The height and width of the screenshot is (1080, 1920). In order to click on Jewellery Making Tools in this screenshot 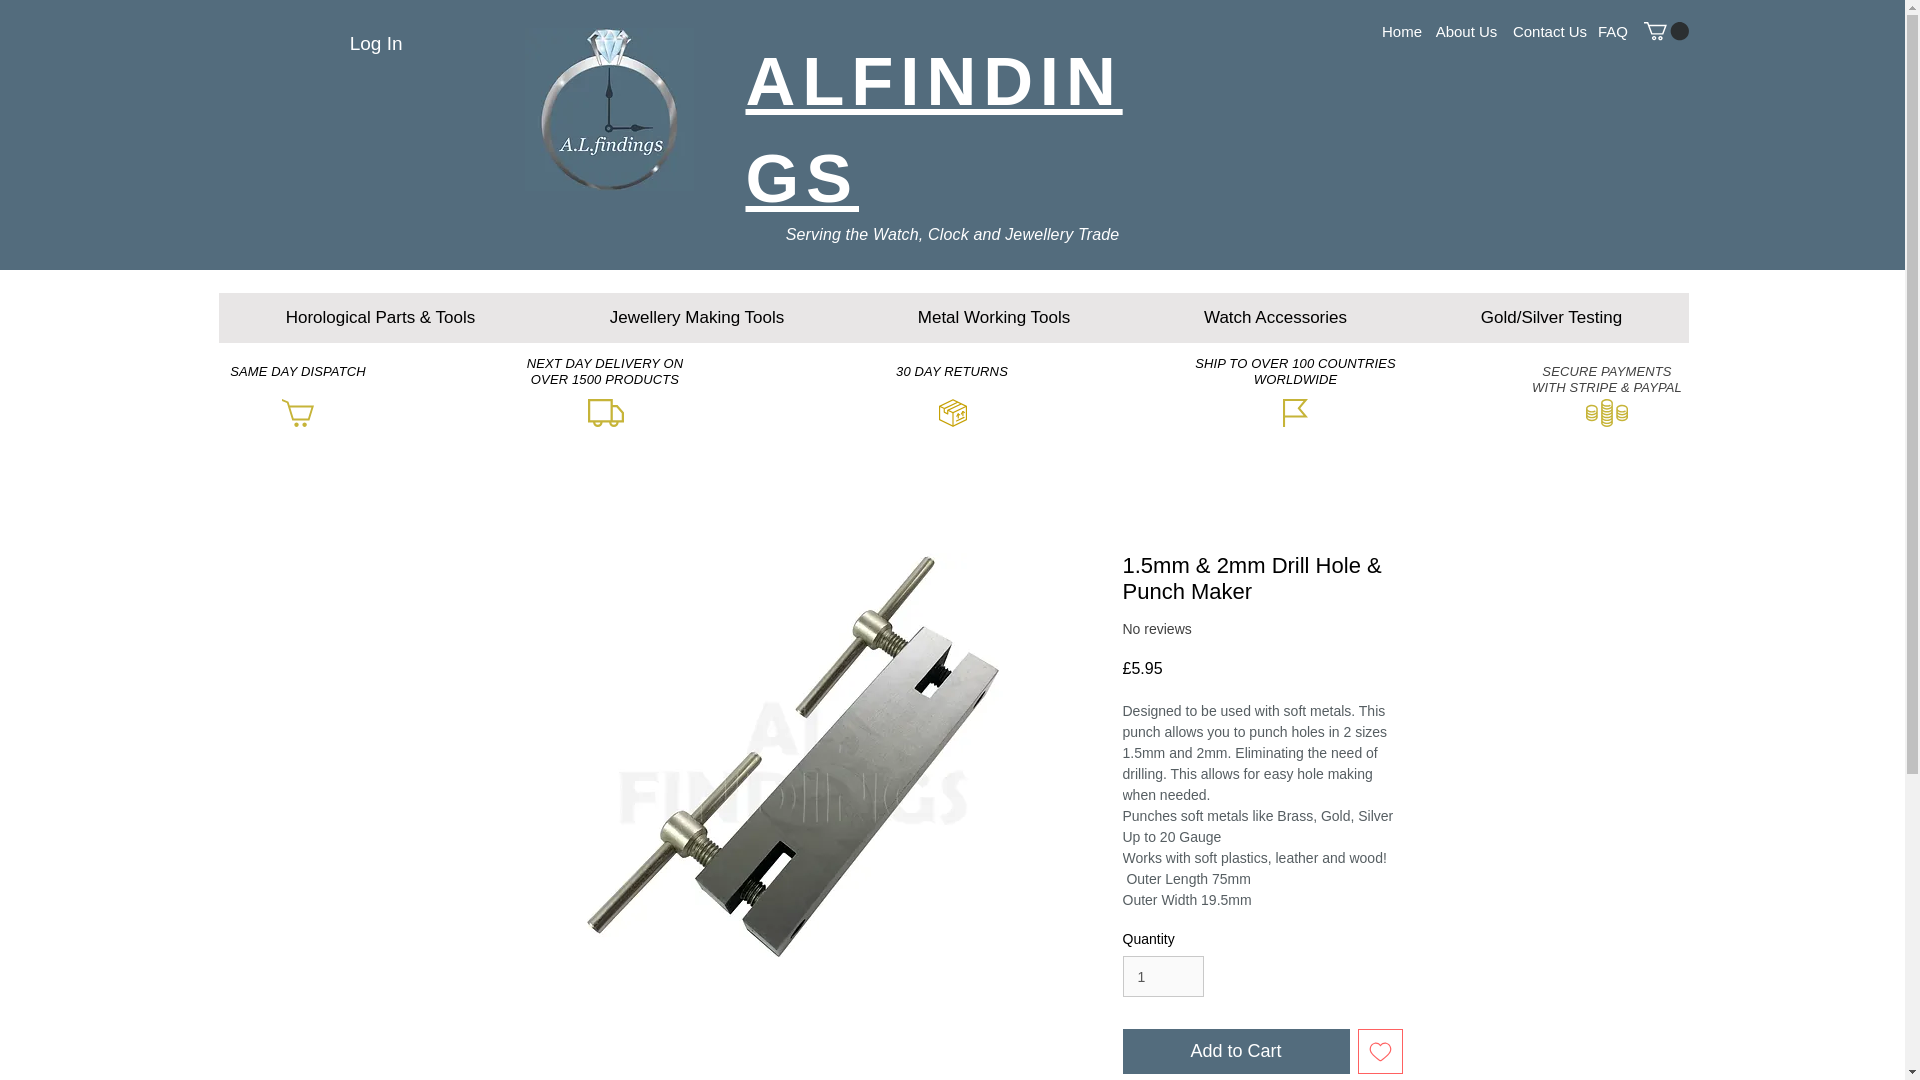, I will do `click(696, 318)`.